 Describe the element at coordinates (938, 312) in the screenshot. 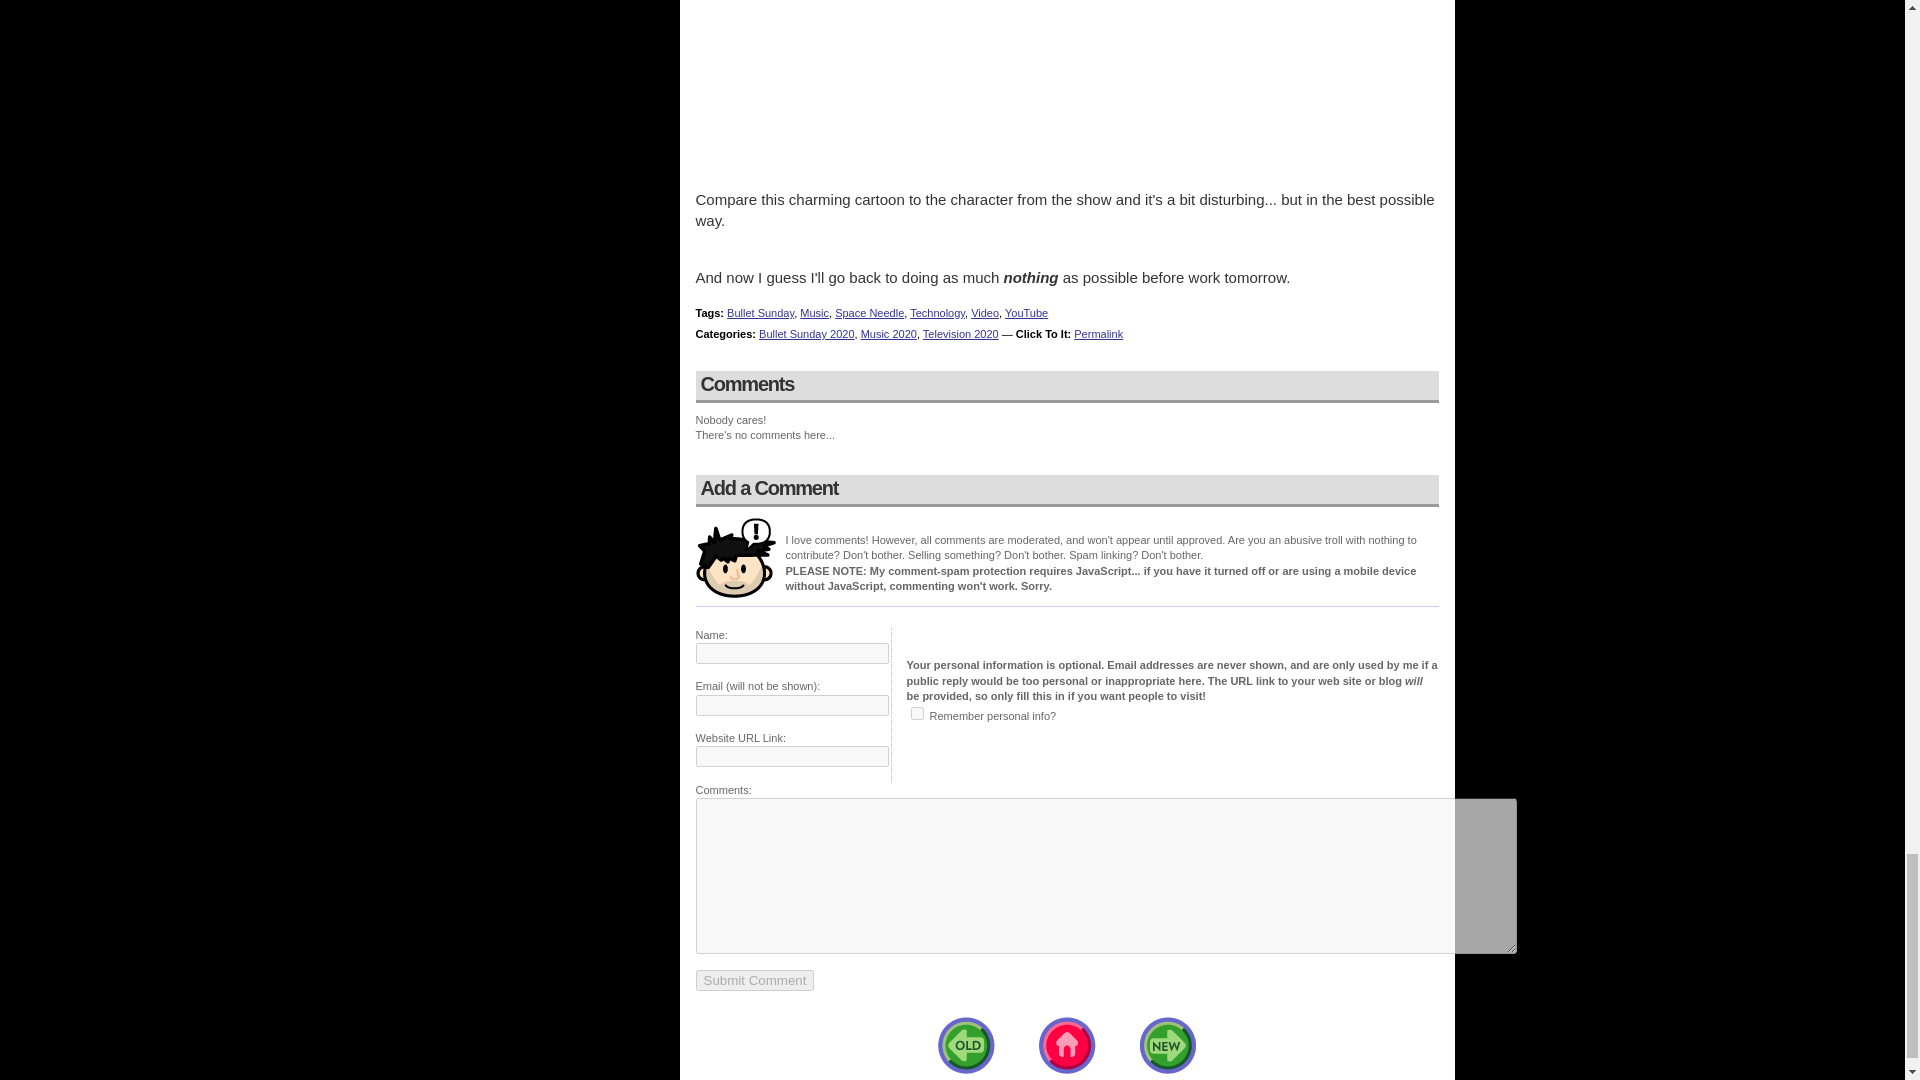

I see `Technology` at that location.